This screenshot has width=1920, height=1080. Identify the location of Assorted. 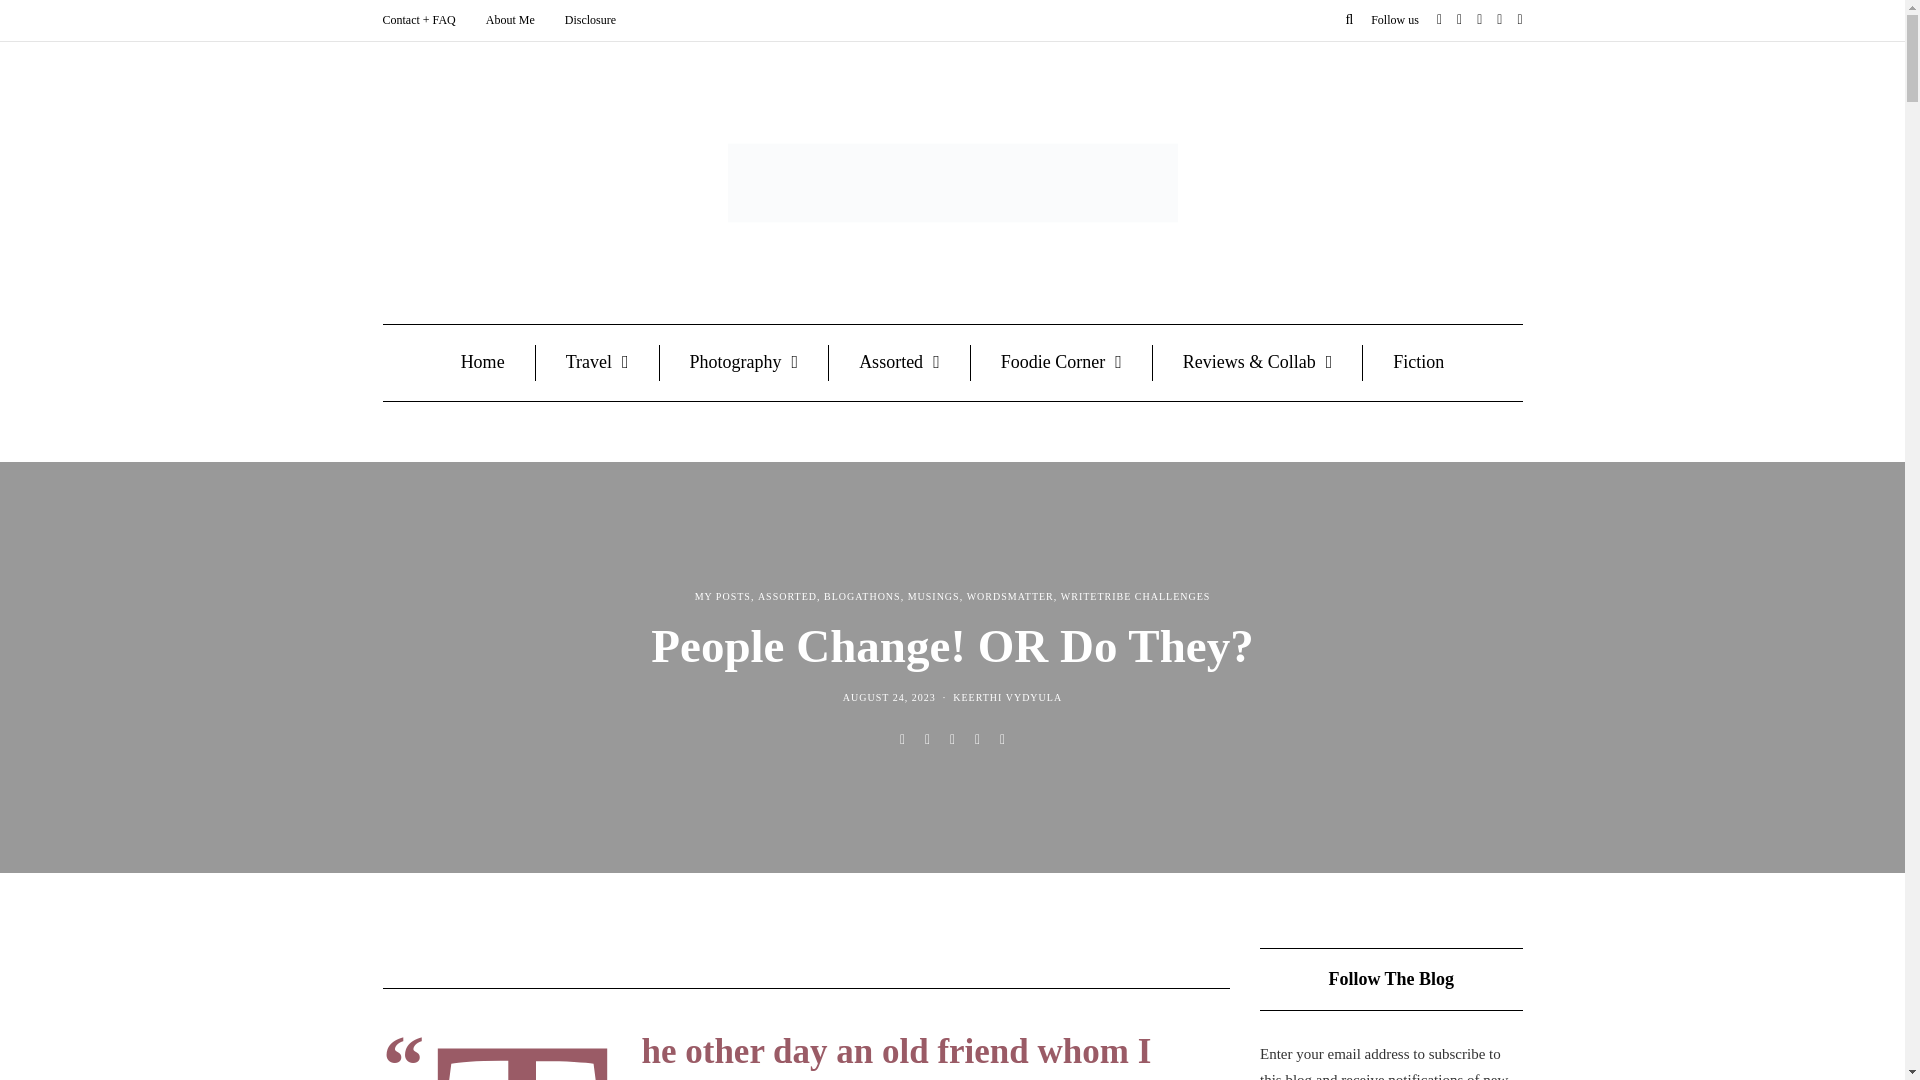
(900, 362).